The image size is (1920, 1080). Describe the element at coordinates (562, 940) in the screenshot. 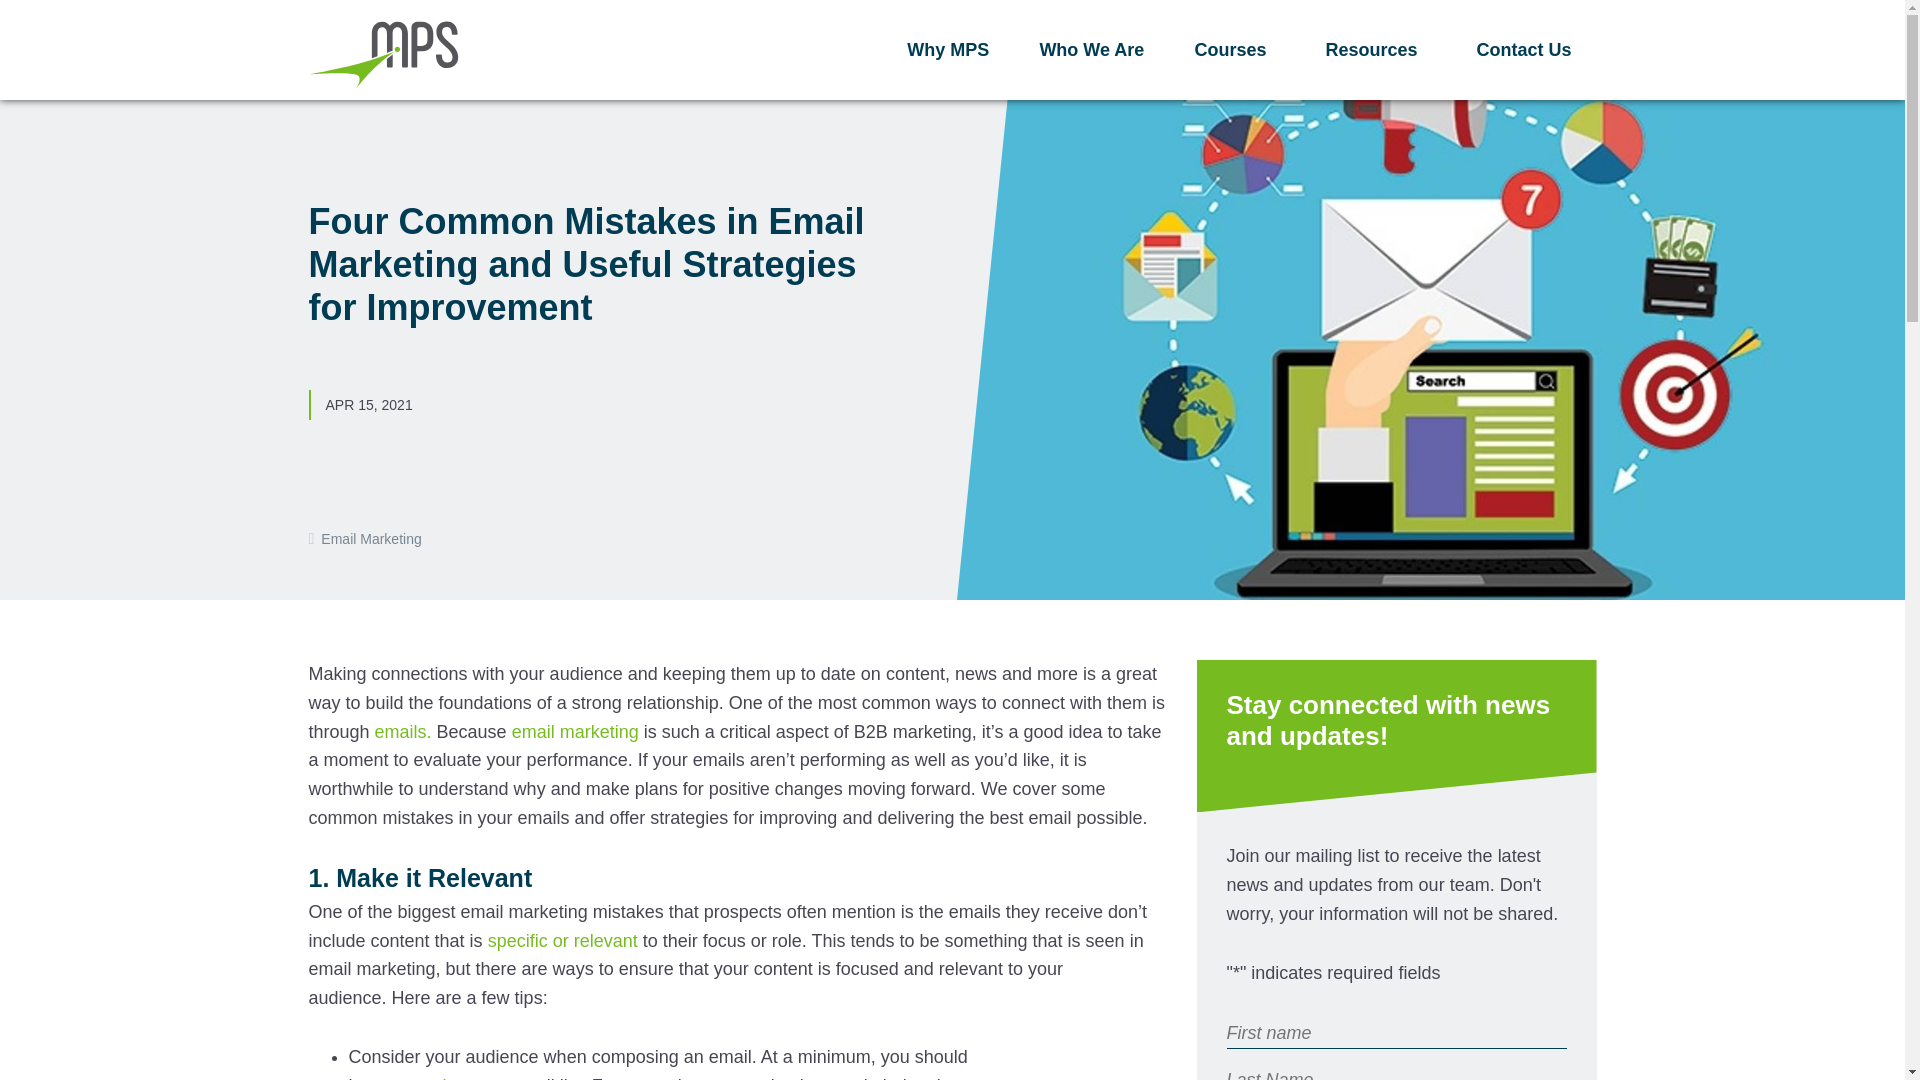

I see `specific or relevant` at that location.